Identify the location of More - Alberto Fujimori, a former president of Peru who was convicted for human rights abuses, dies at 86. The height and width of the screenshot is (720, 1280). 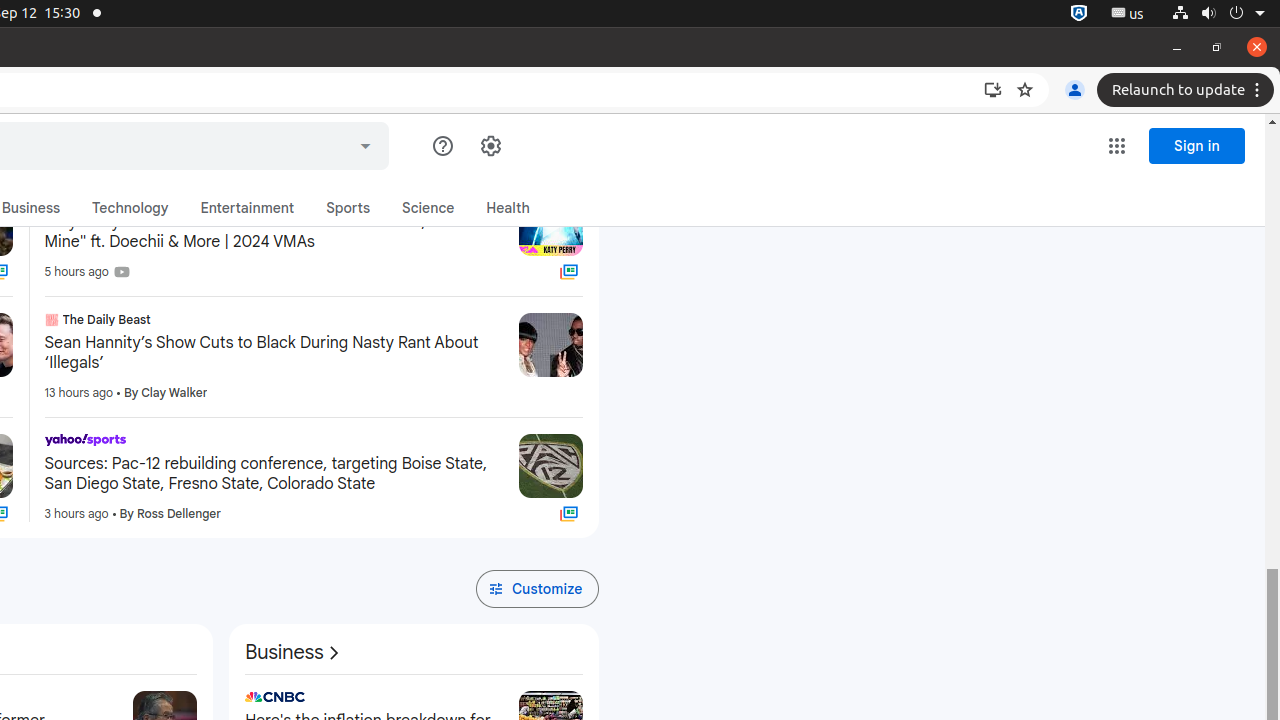
(112, 700).